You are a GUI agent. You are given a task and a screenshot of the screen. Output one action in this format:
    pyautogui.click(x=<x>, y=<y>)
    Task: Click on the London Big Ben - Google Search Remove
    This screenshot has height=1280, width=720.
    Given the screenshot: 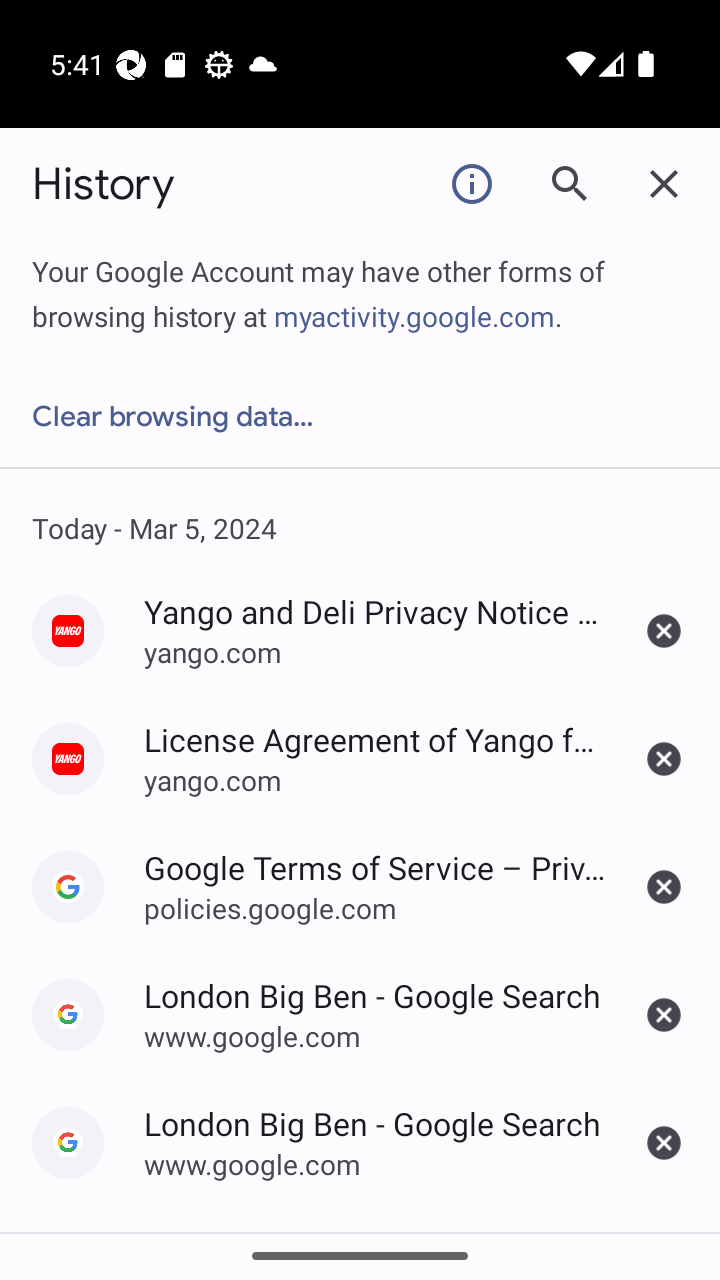 What is the action you would take?
    pyautogui.click(x=664, y=1143)
    